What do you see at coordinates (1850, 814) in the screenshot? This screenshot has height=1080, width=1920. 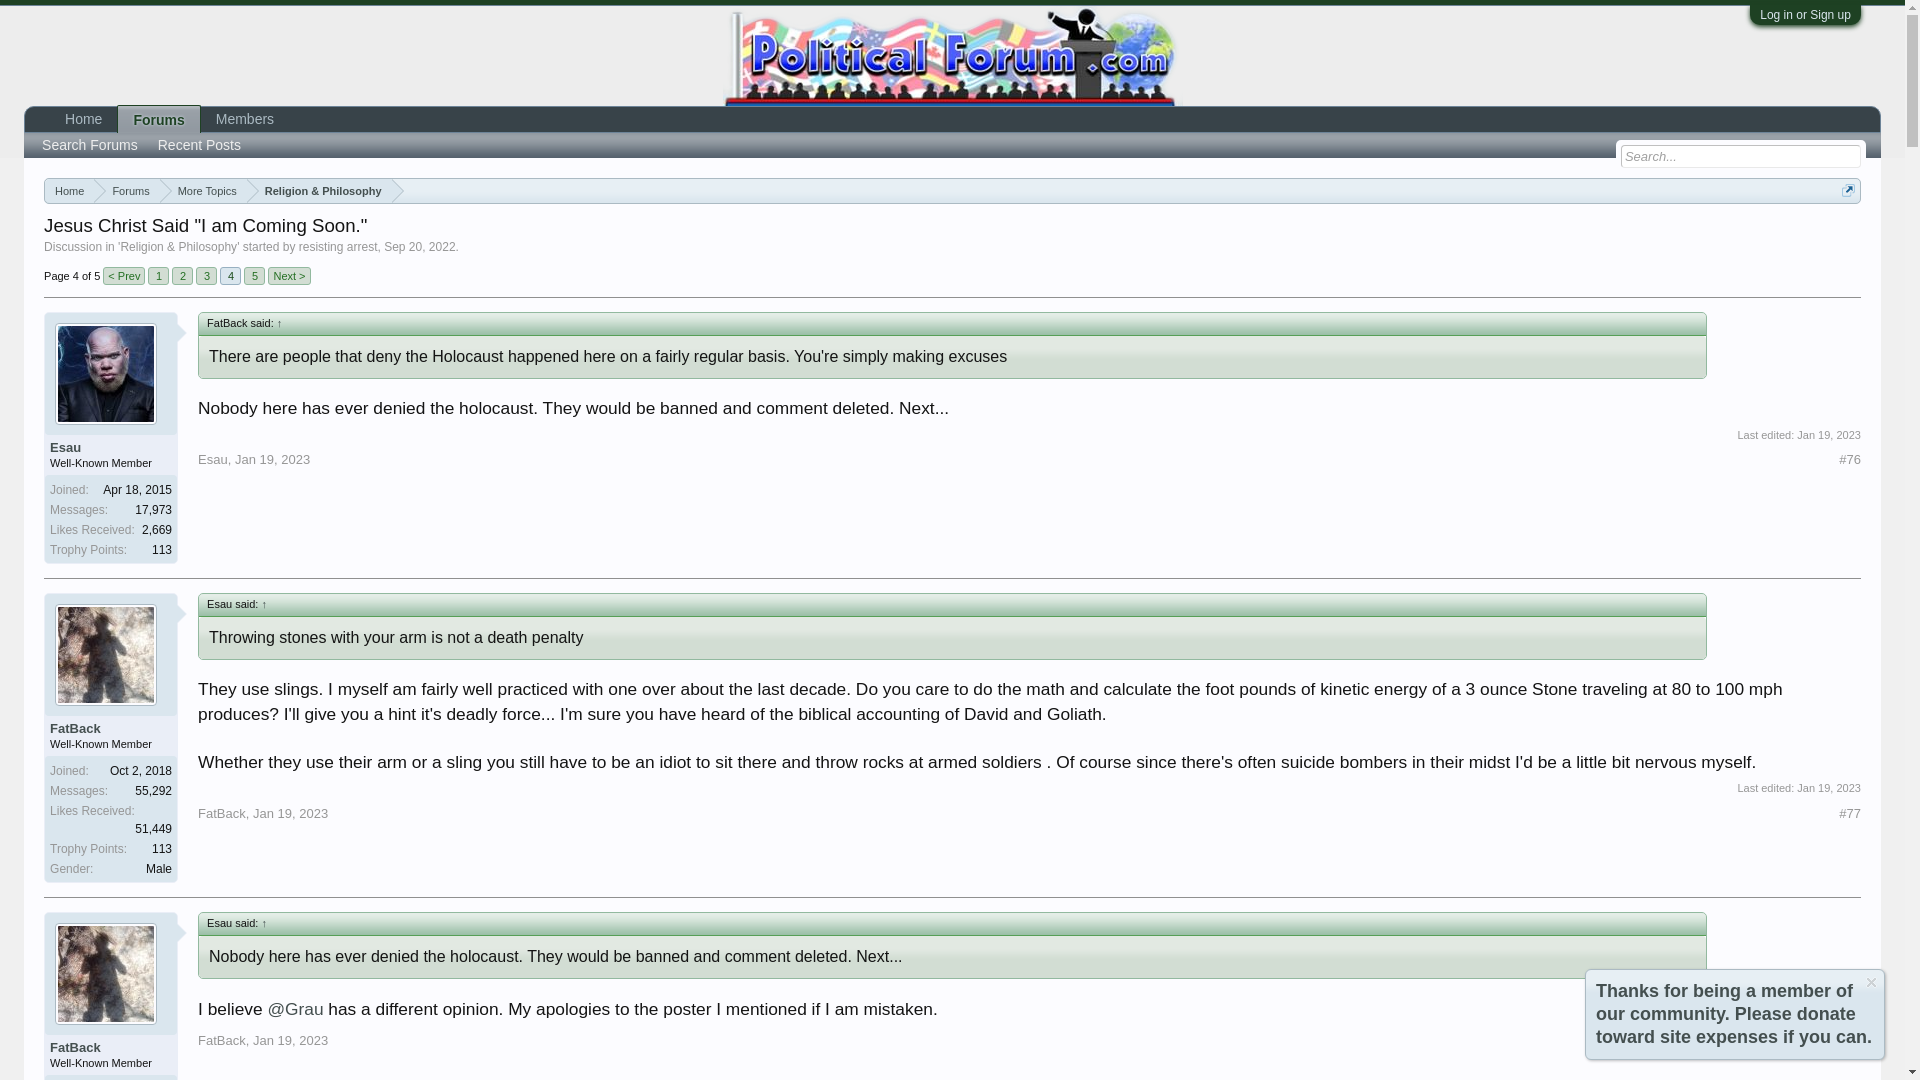 I see `Permalink` at bounding box center [1850, 814].